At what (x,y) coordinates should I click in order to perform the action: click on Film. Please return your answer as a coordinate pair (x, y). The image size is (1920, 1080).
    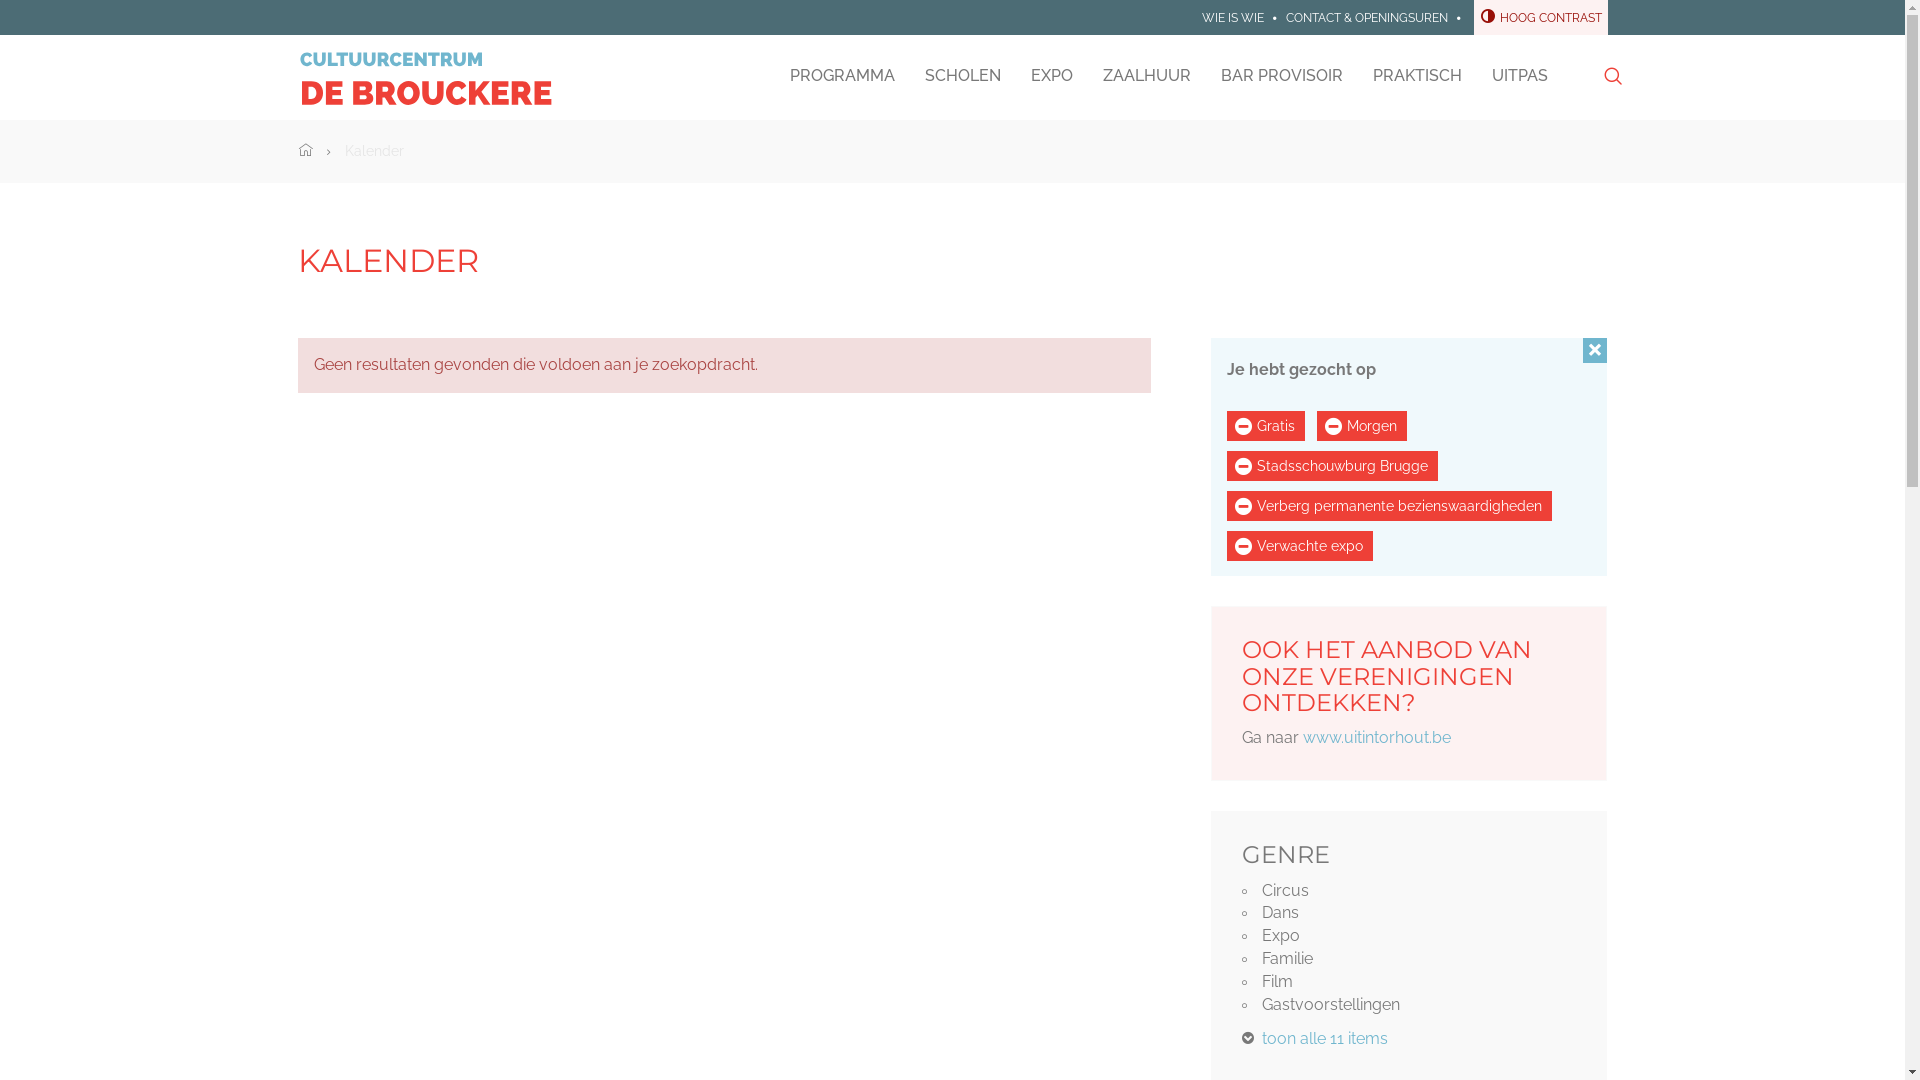
    Looking at the image, I should click on (1410, 982).